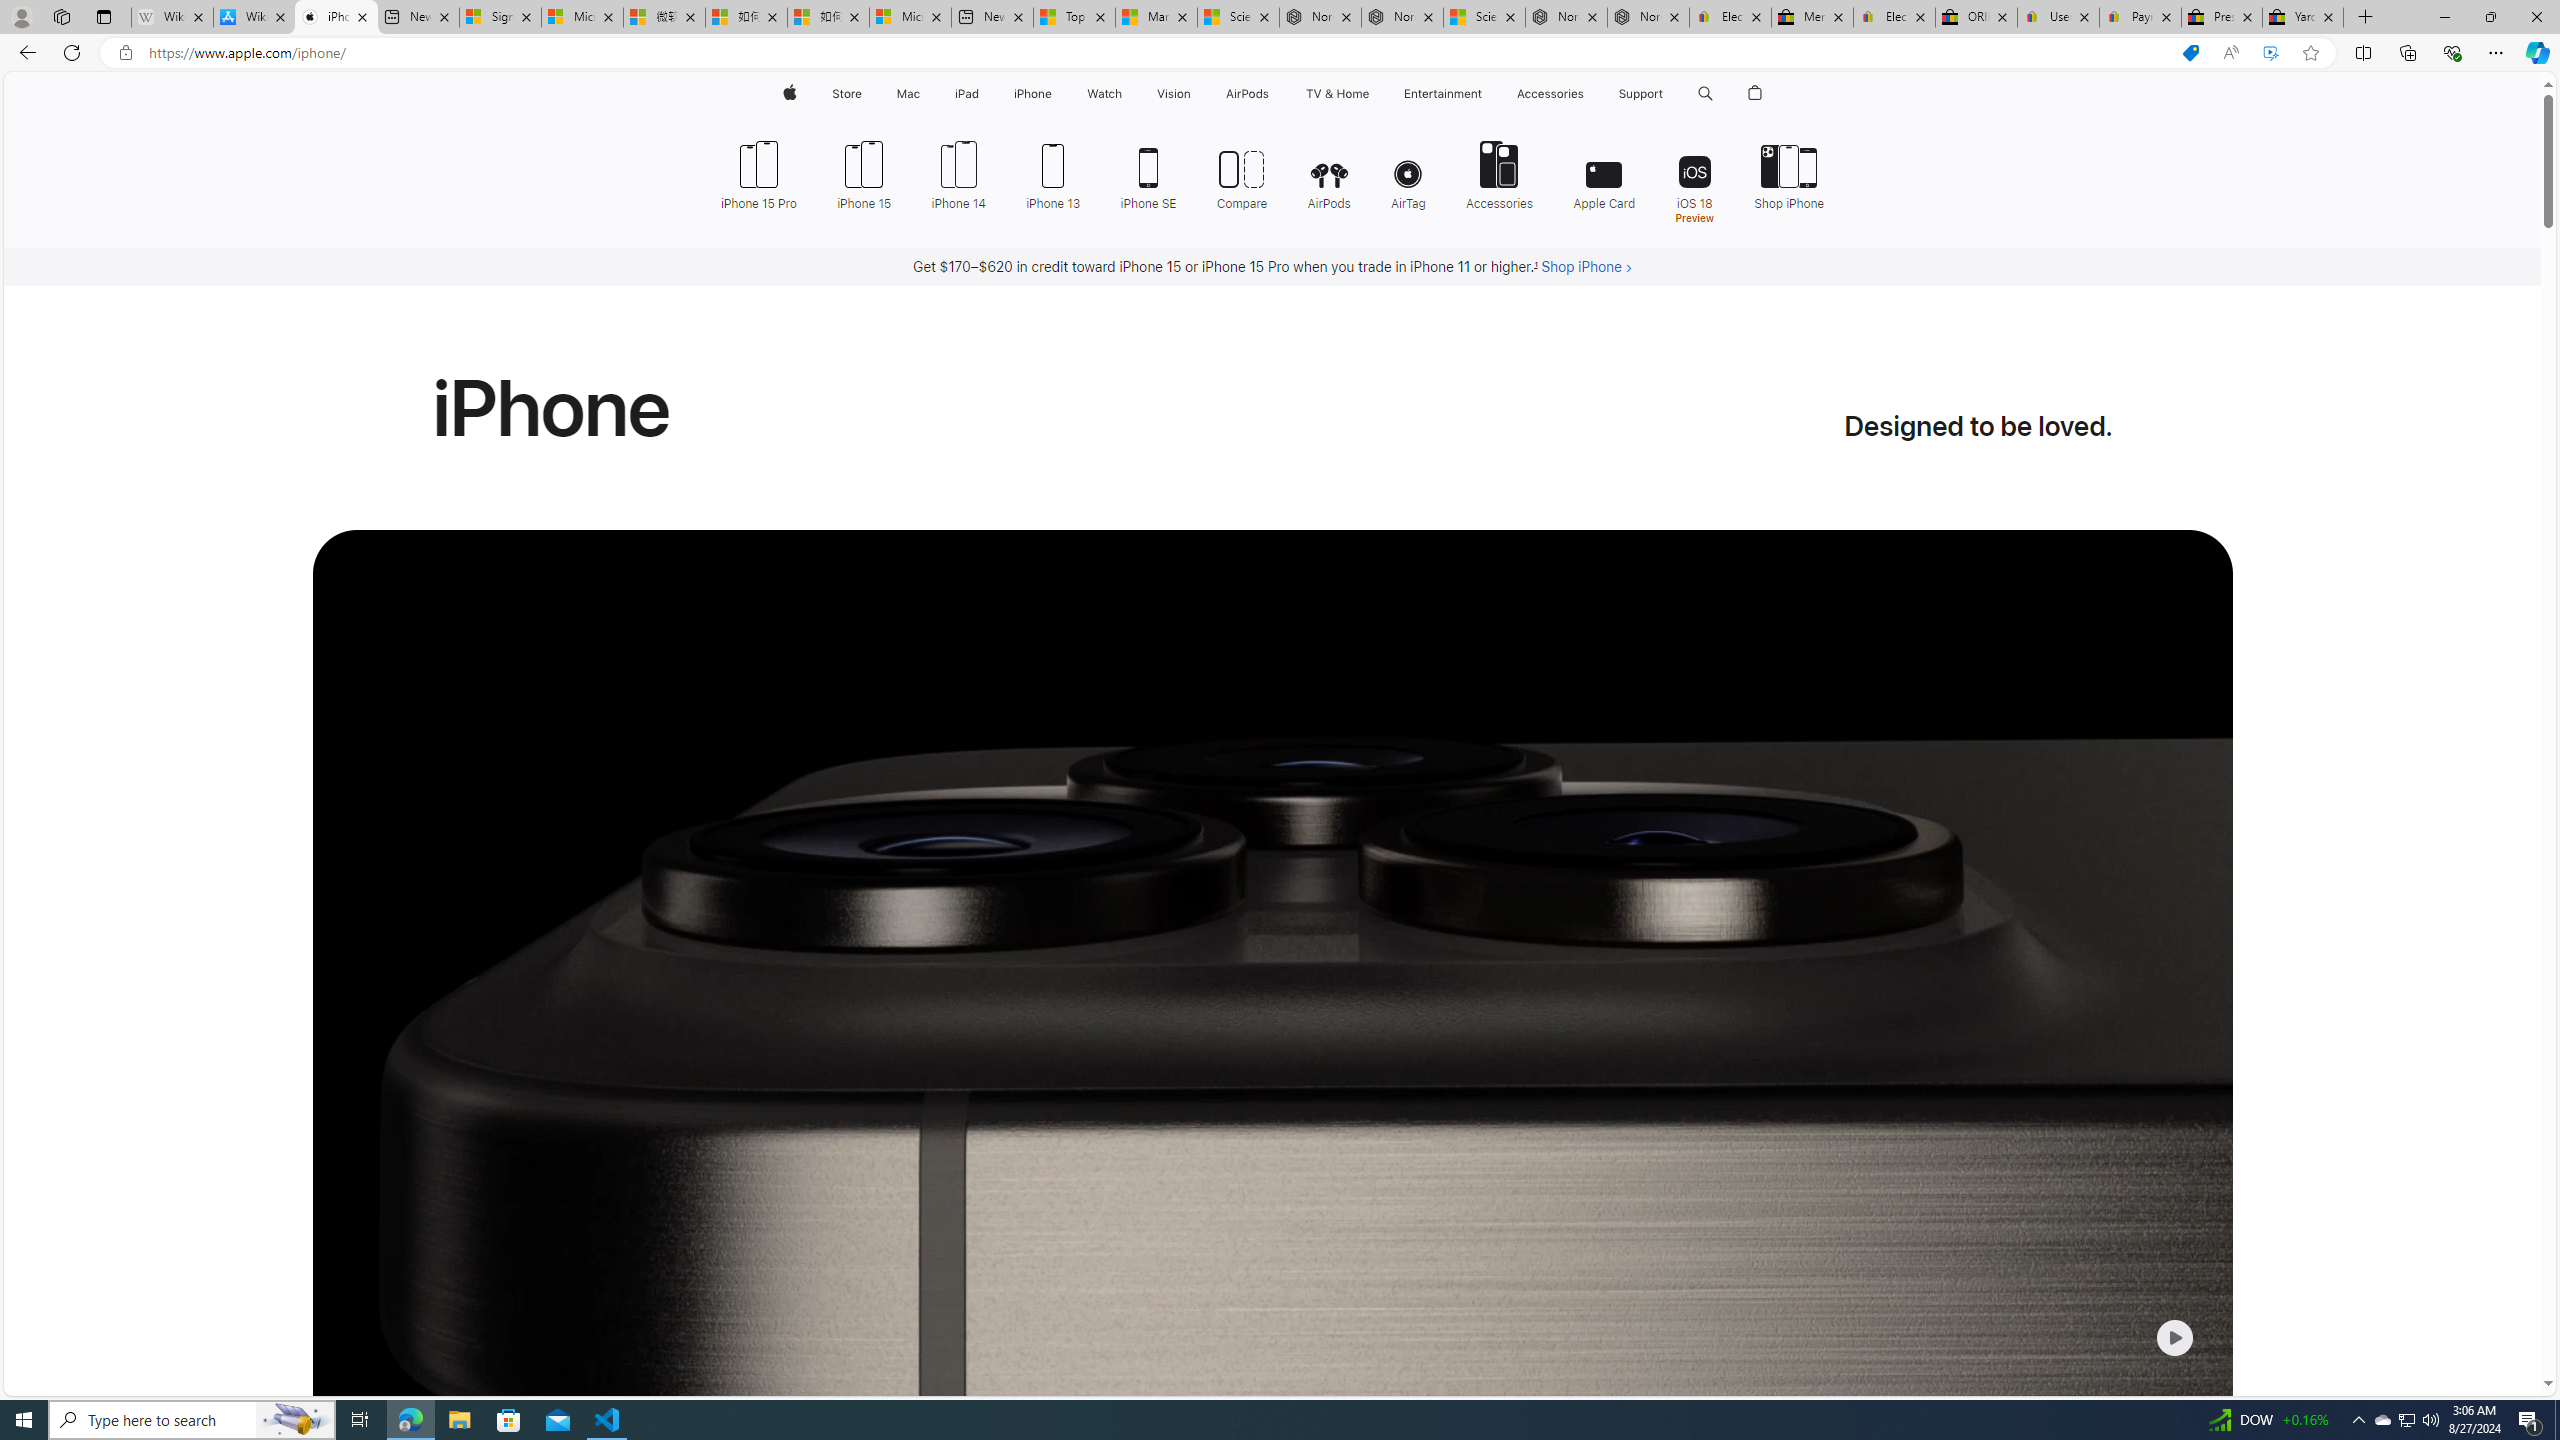 The height and width of the screenshot is (1440, 2560). I want to click on AirPods menu, so click(1274, 94).